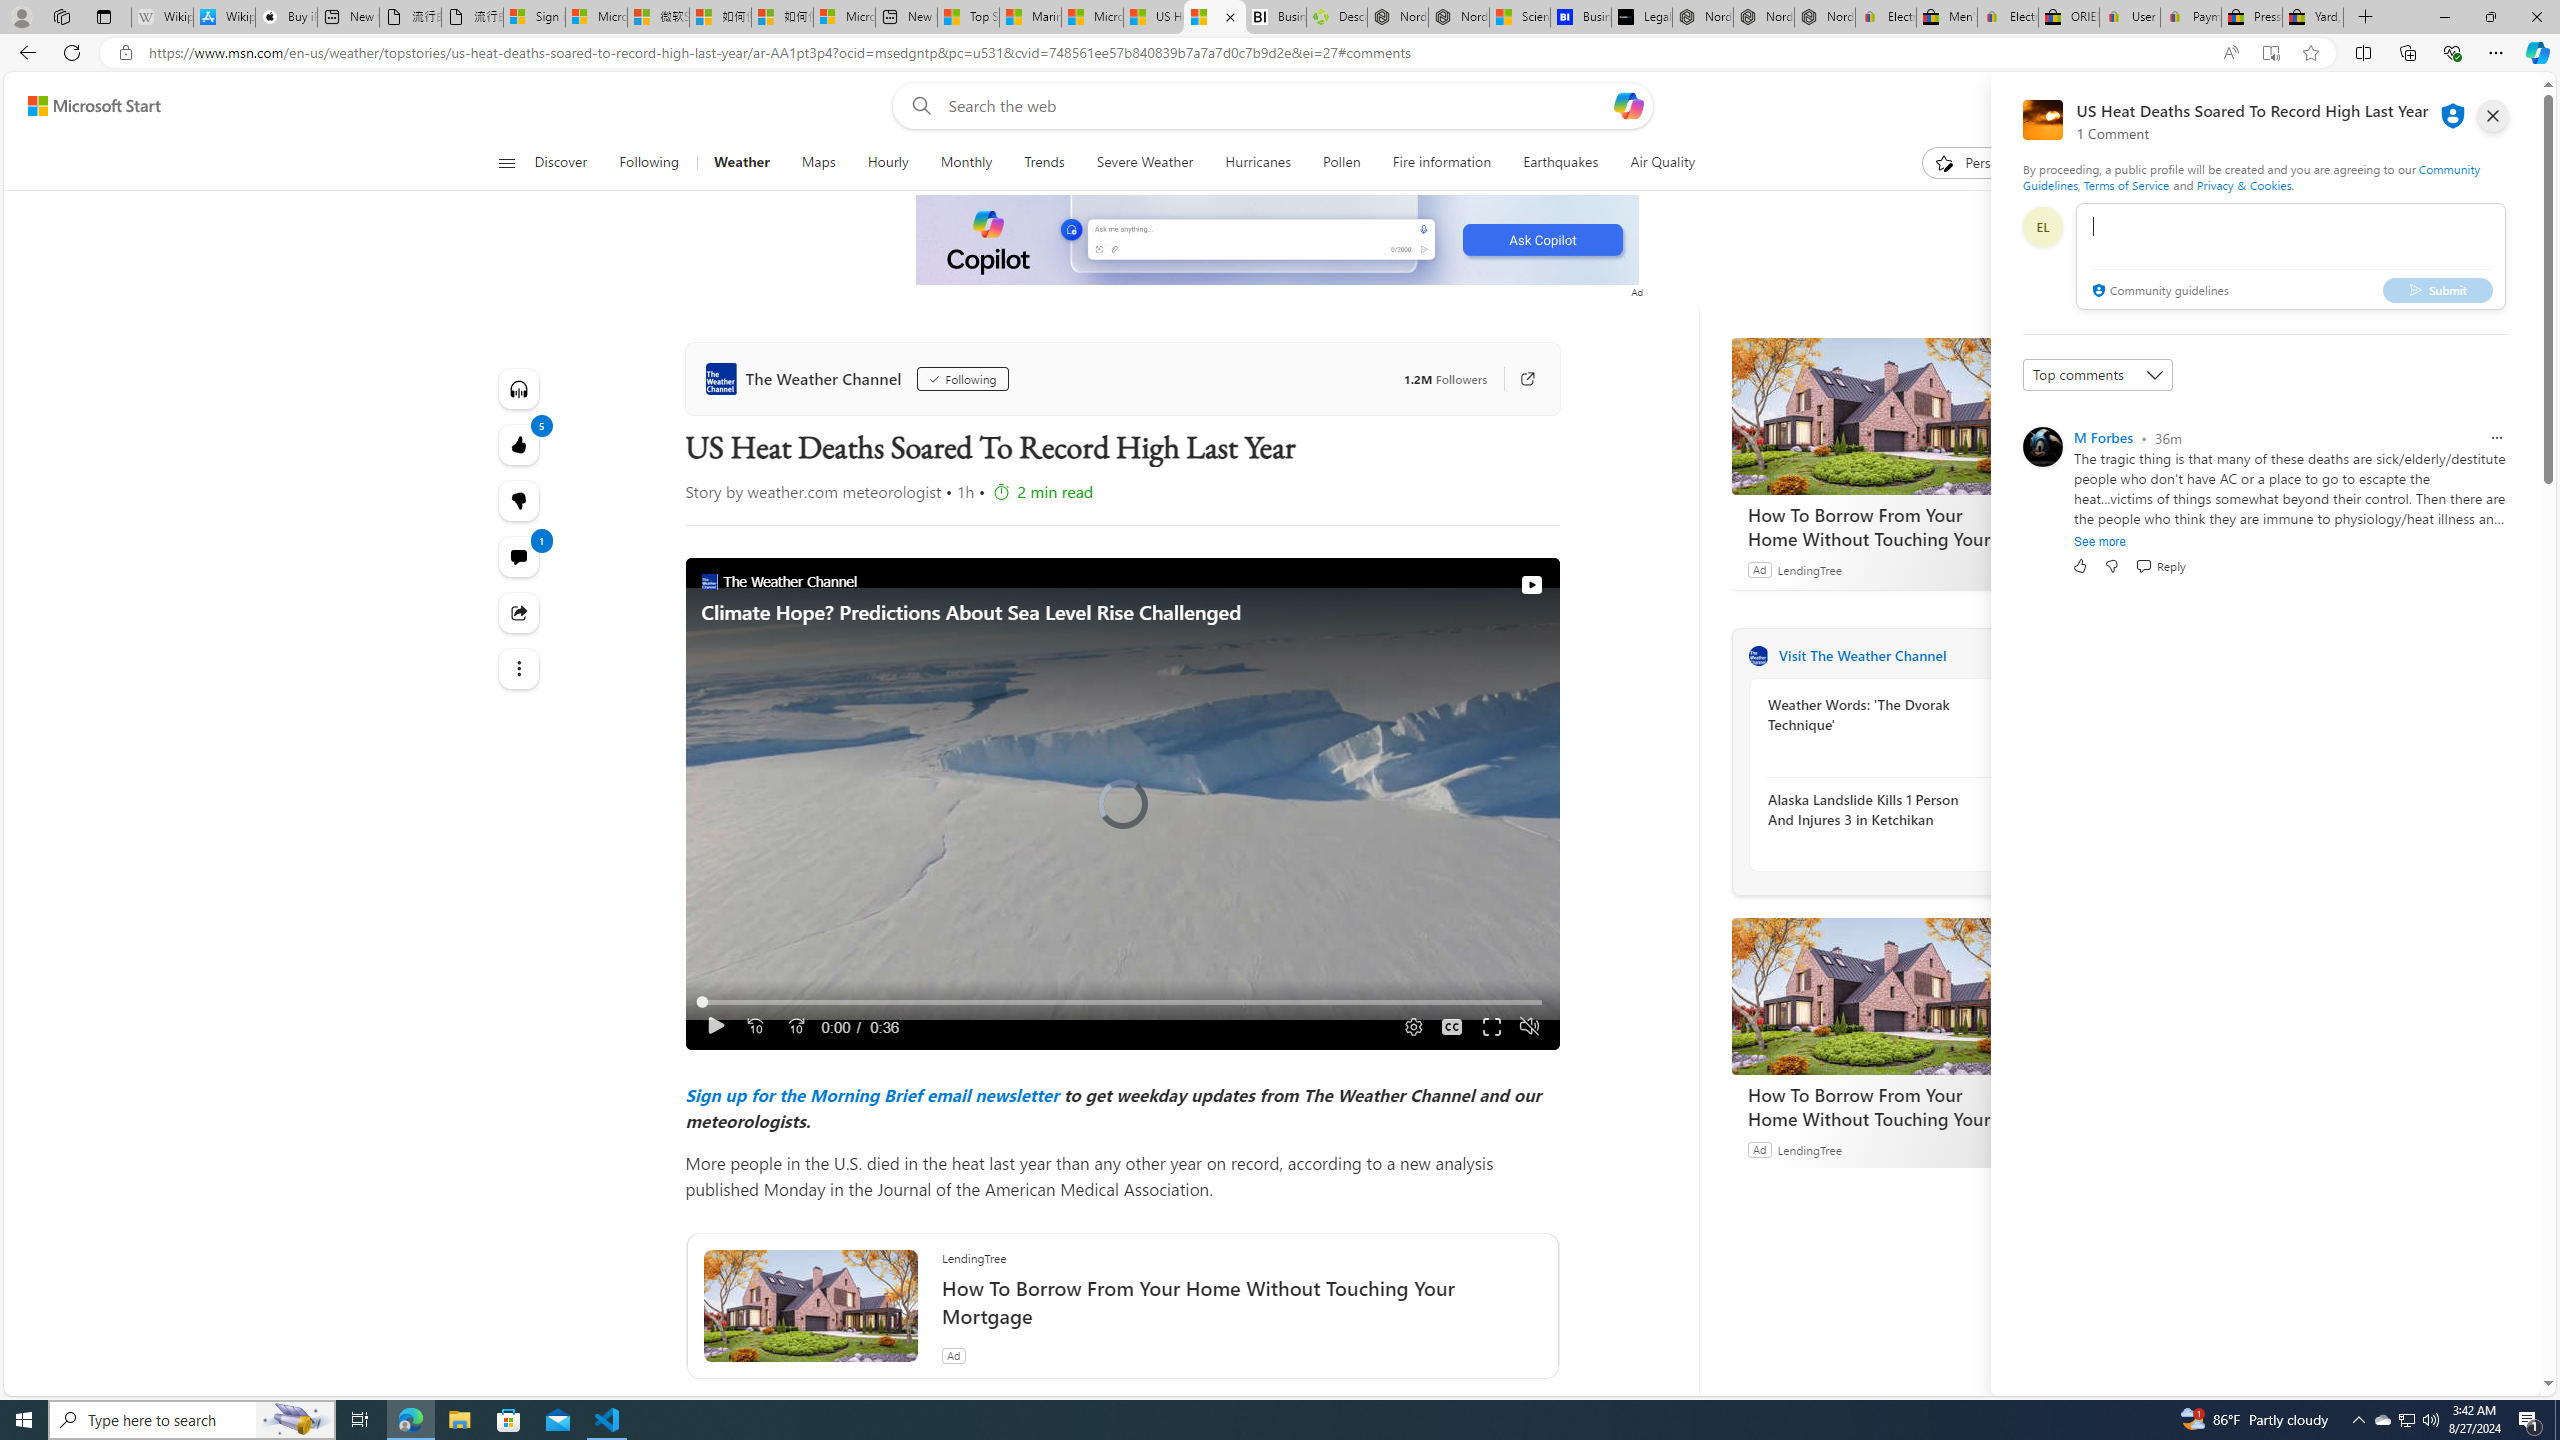 The width and height of the screenshot is (2560, 1440). What do you see at coordinates (2130, 17) in the screenshot?
I see `User Privacy Notice | eBay` at bounding box center [2130, 17].